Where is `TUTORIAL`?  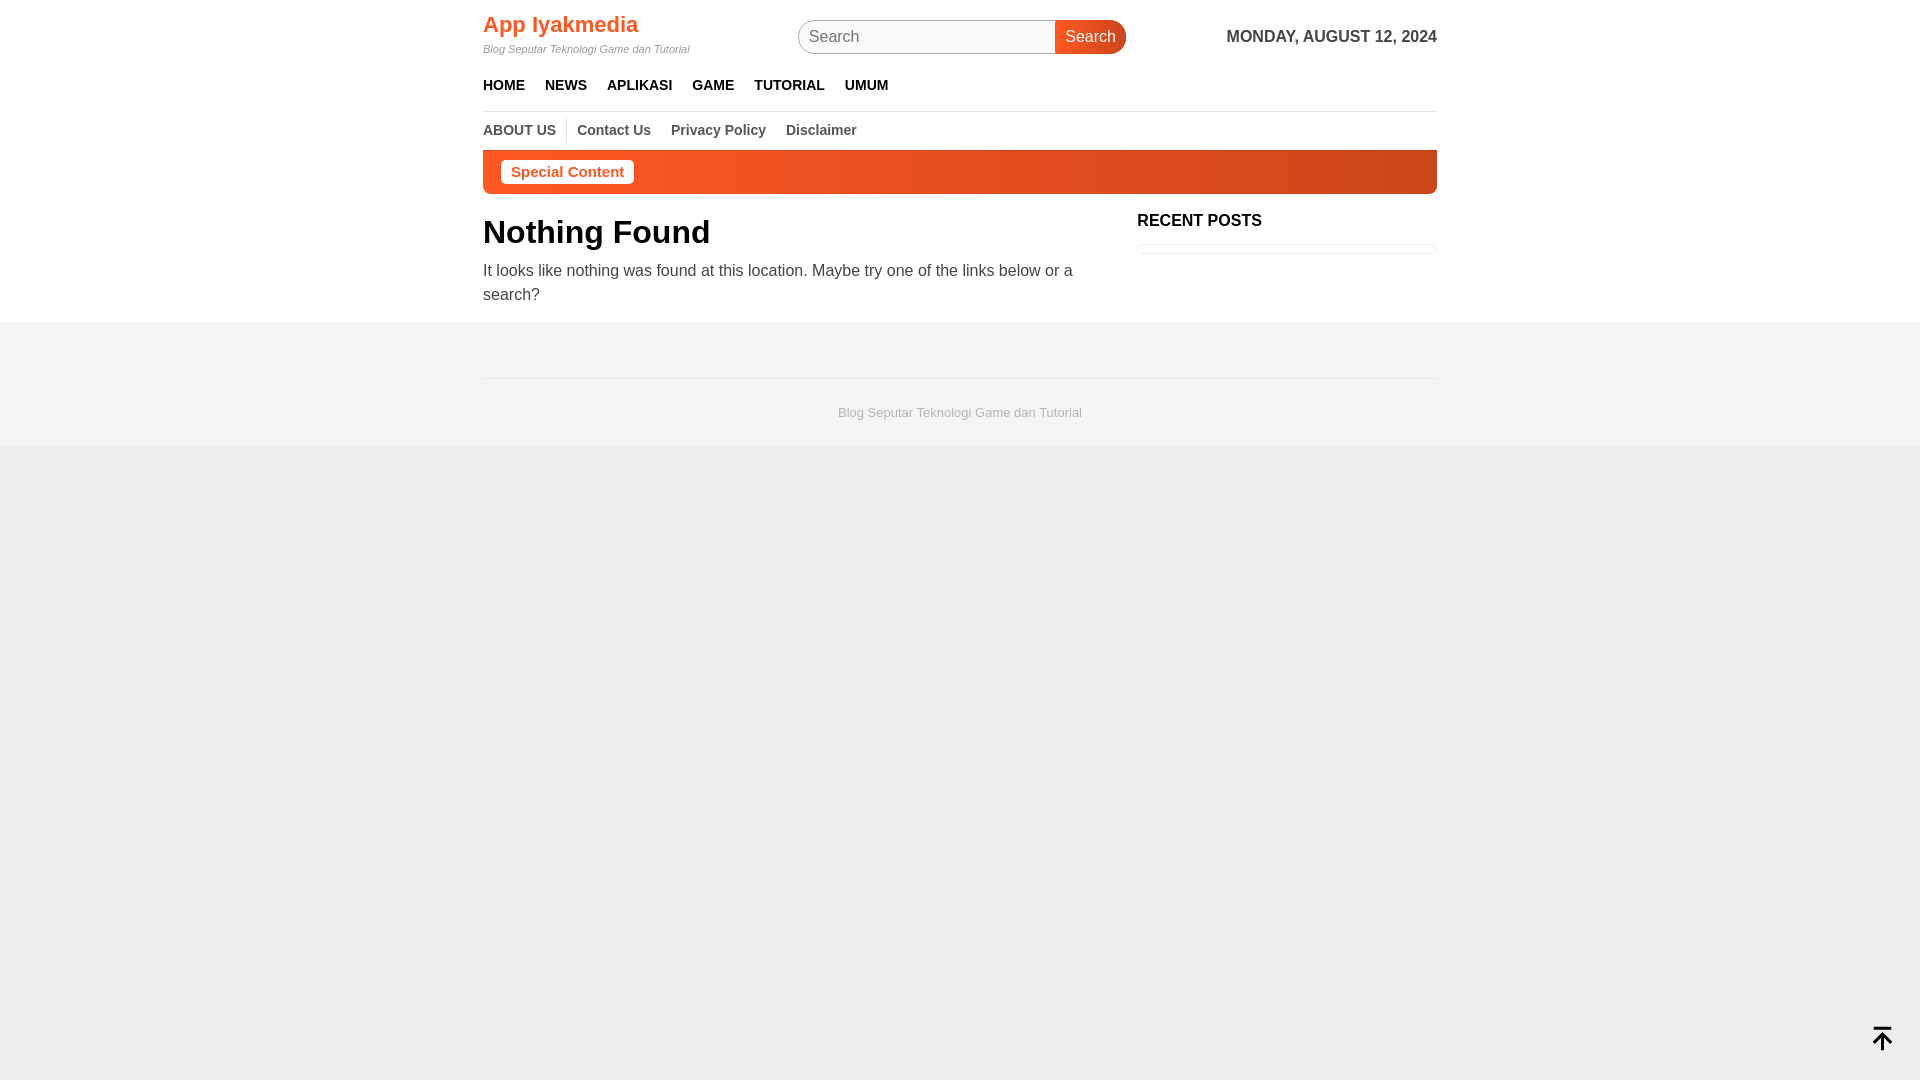 TUTORIAL is located at coordinates (790, 86).